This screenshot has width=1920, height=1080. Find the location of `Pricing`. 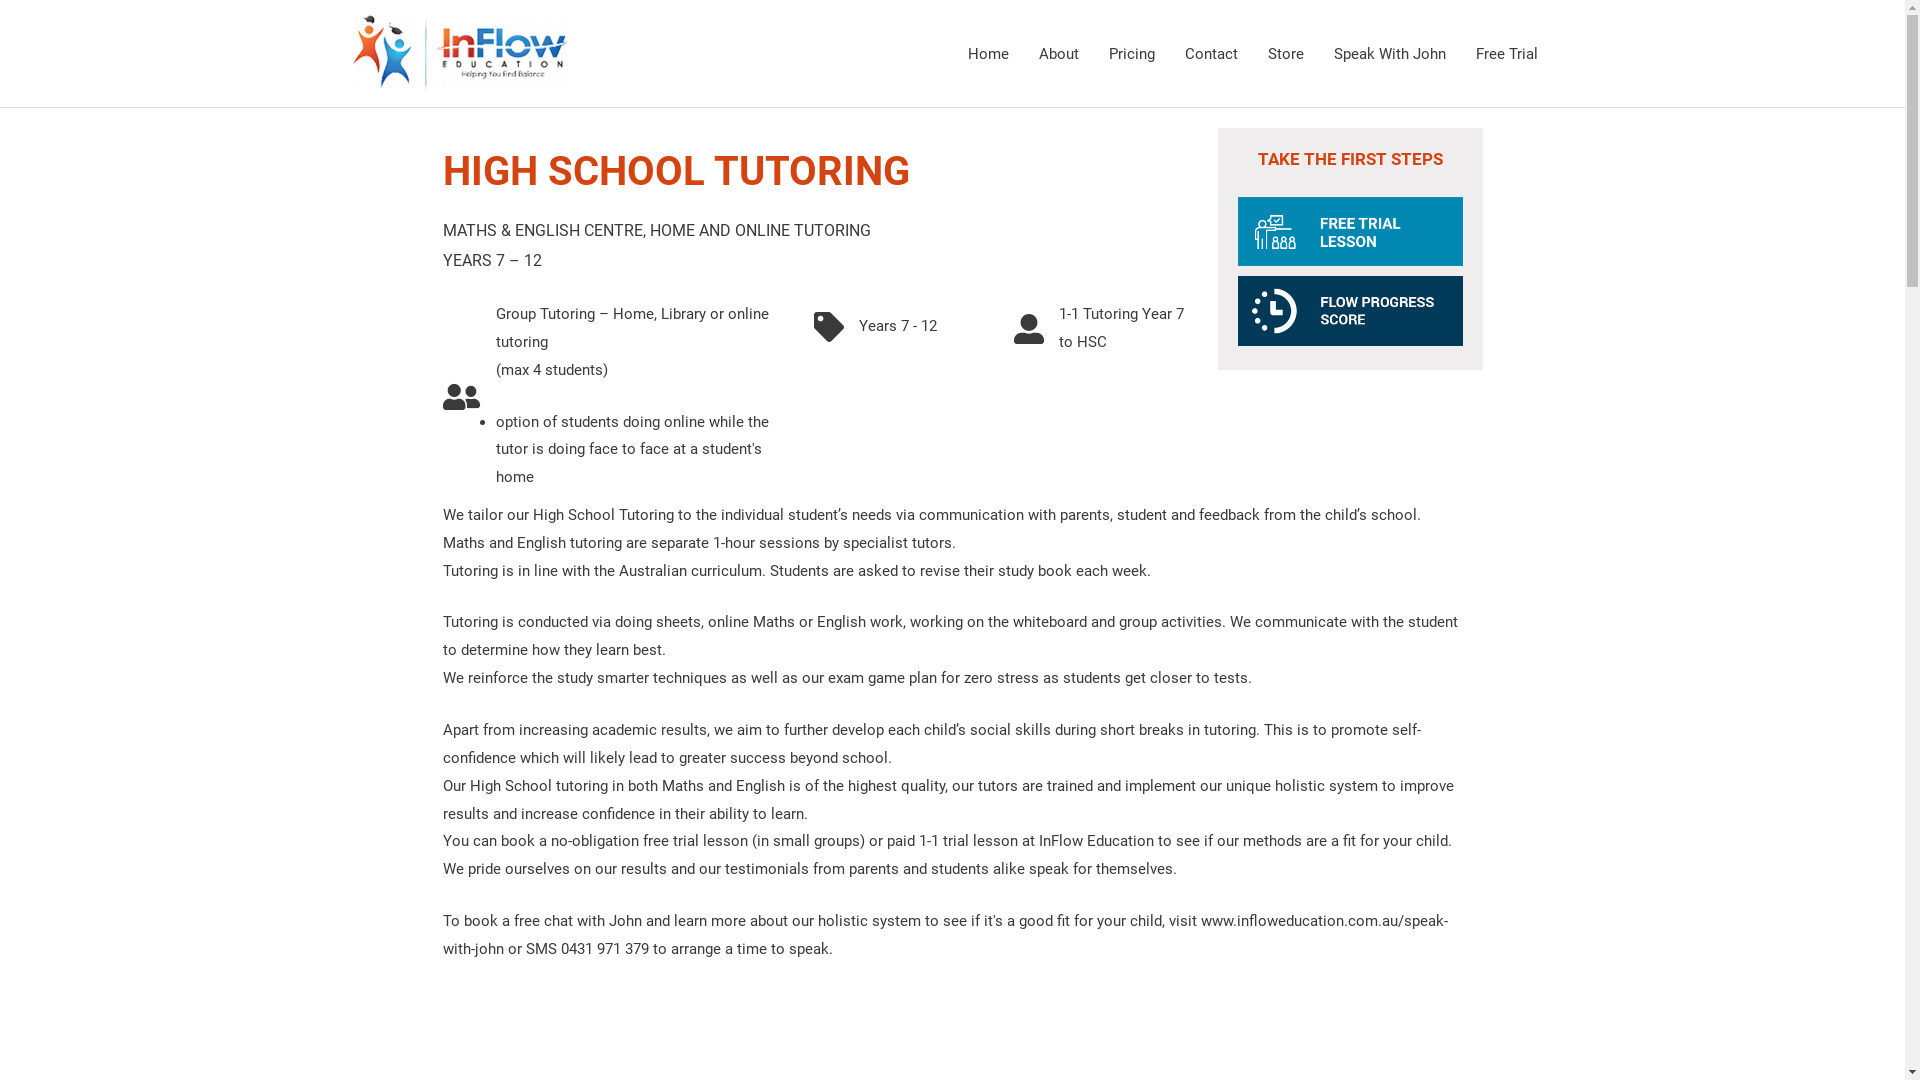

Pricing is located at coordinates (1132, 54).